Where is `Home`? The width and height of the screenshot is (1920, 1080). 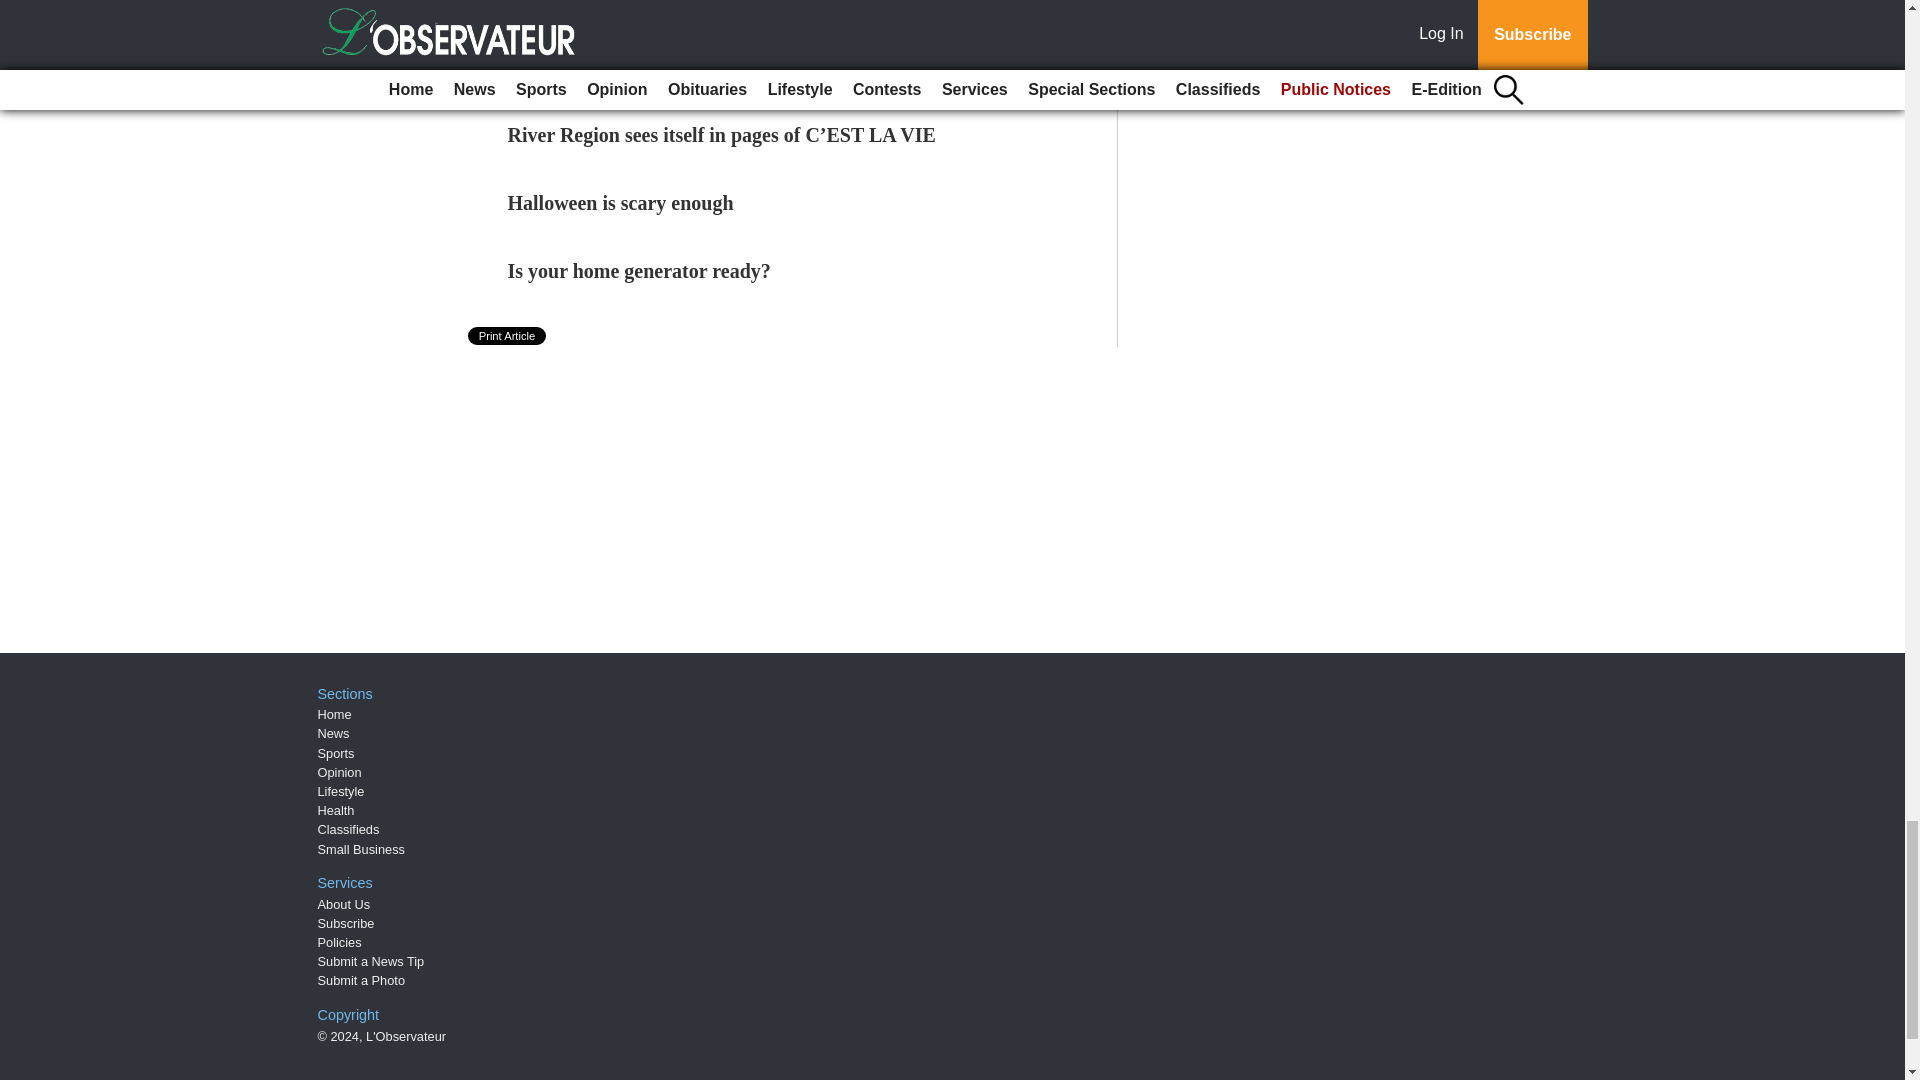 Home is located at coordinates (334, 714).